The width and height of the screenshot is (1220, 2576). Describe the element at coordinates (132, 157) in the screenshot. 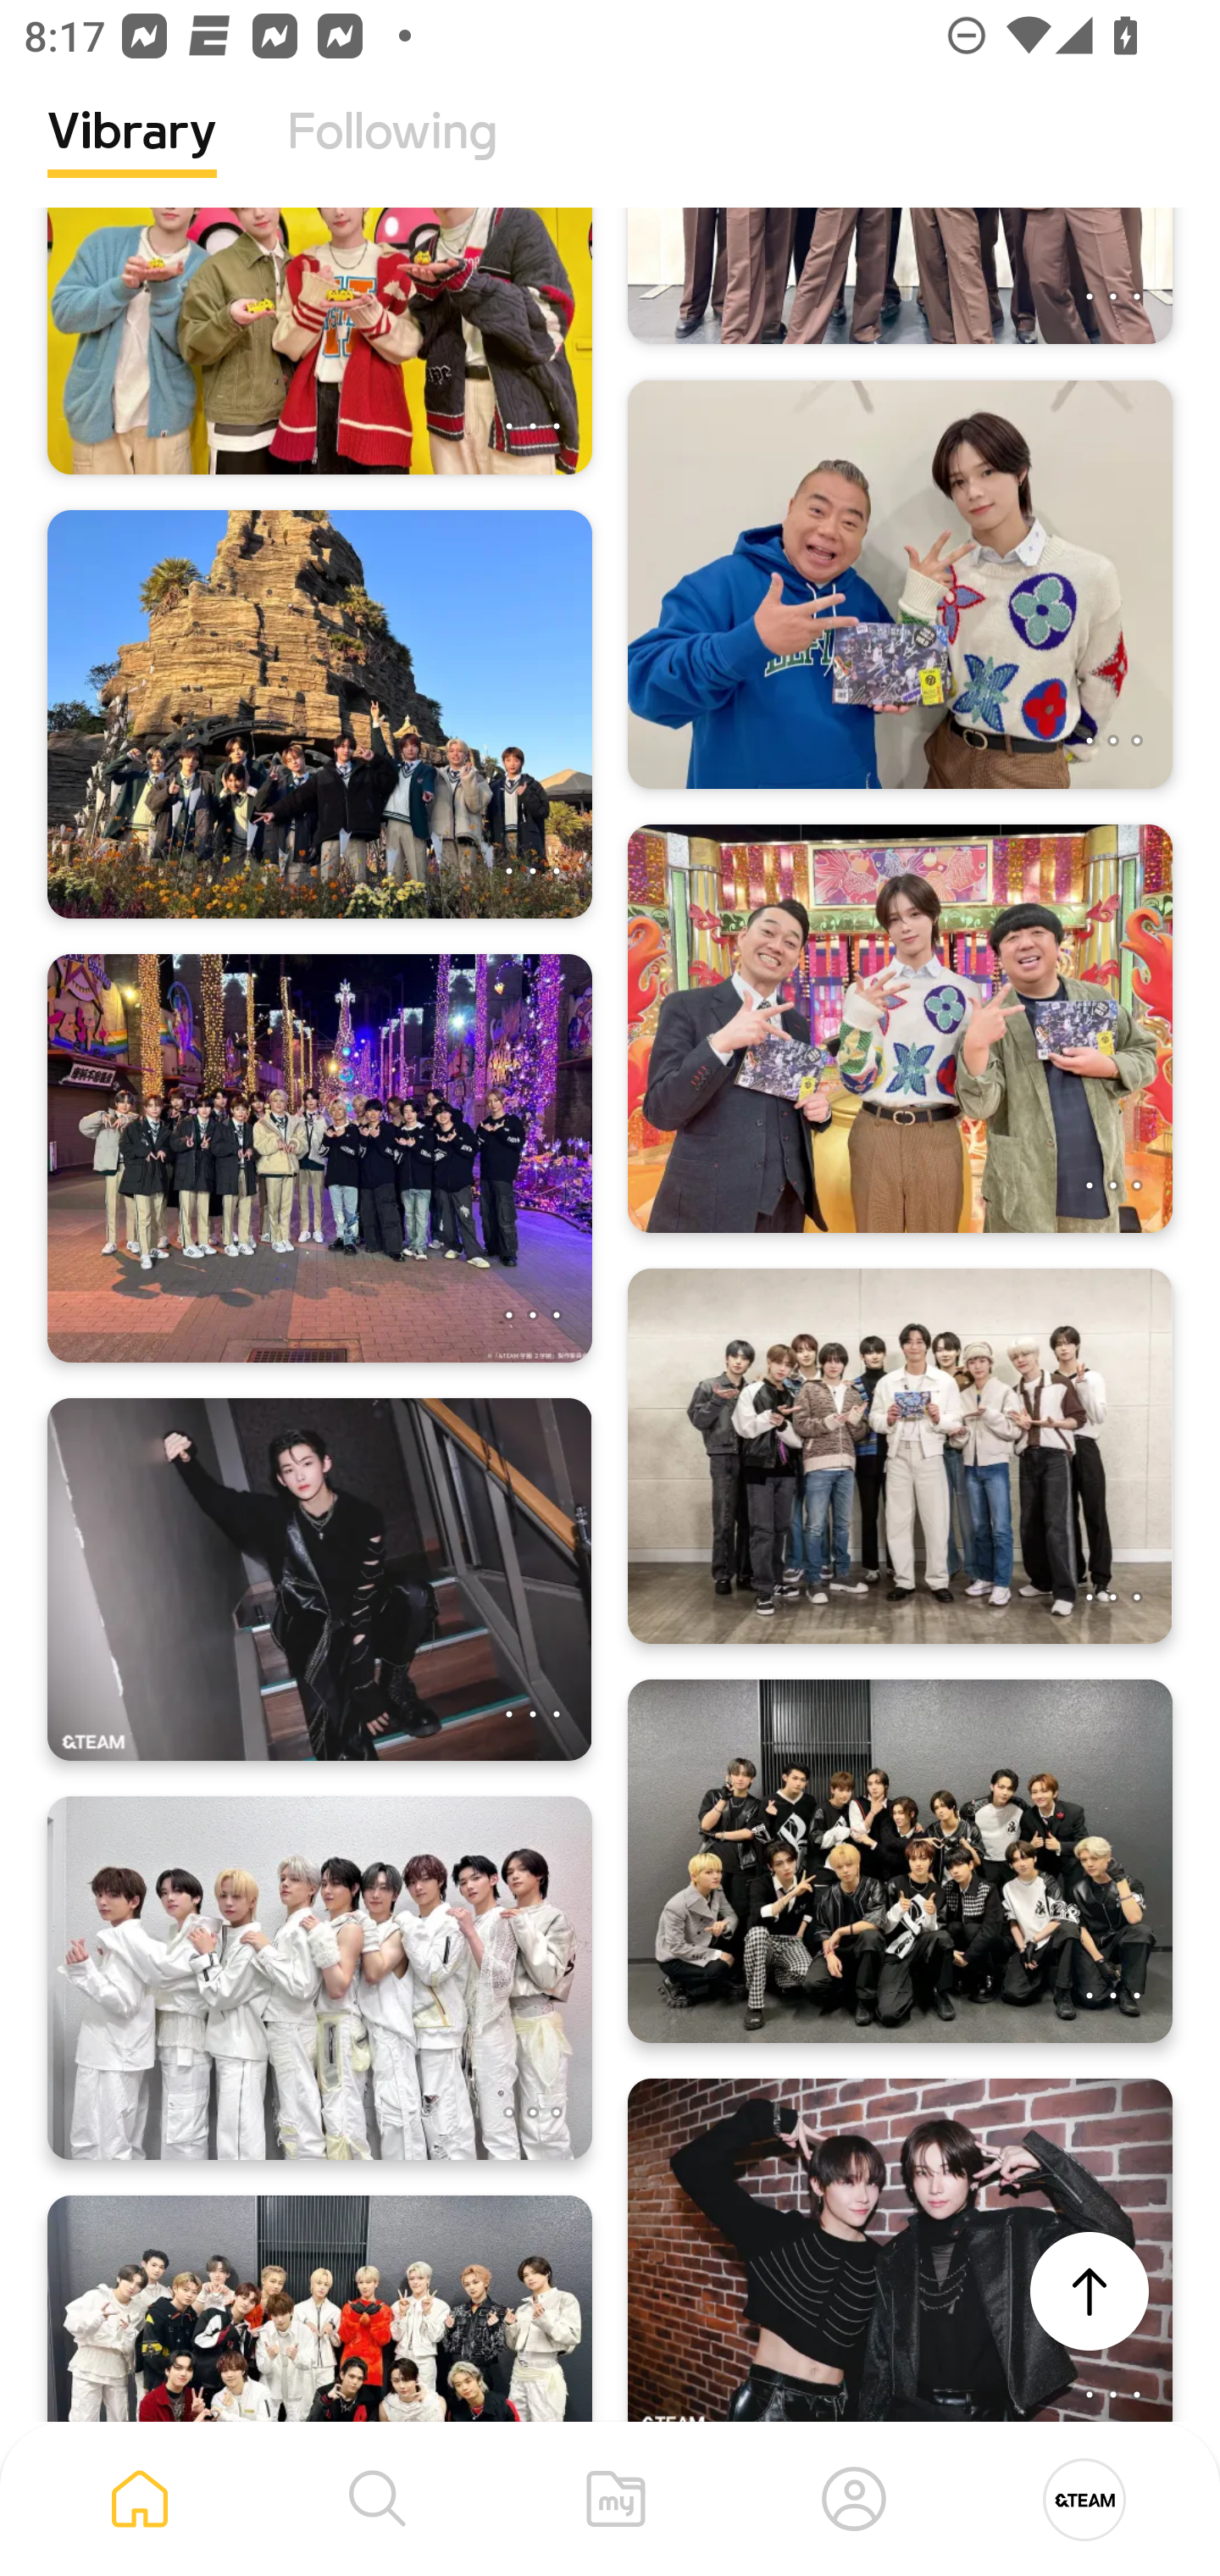

I see `Vibrary` at that location.